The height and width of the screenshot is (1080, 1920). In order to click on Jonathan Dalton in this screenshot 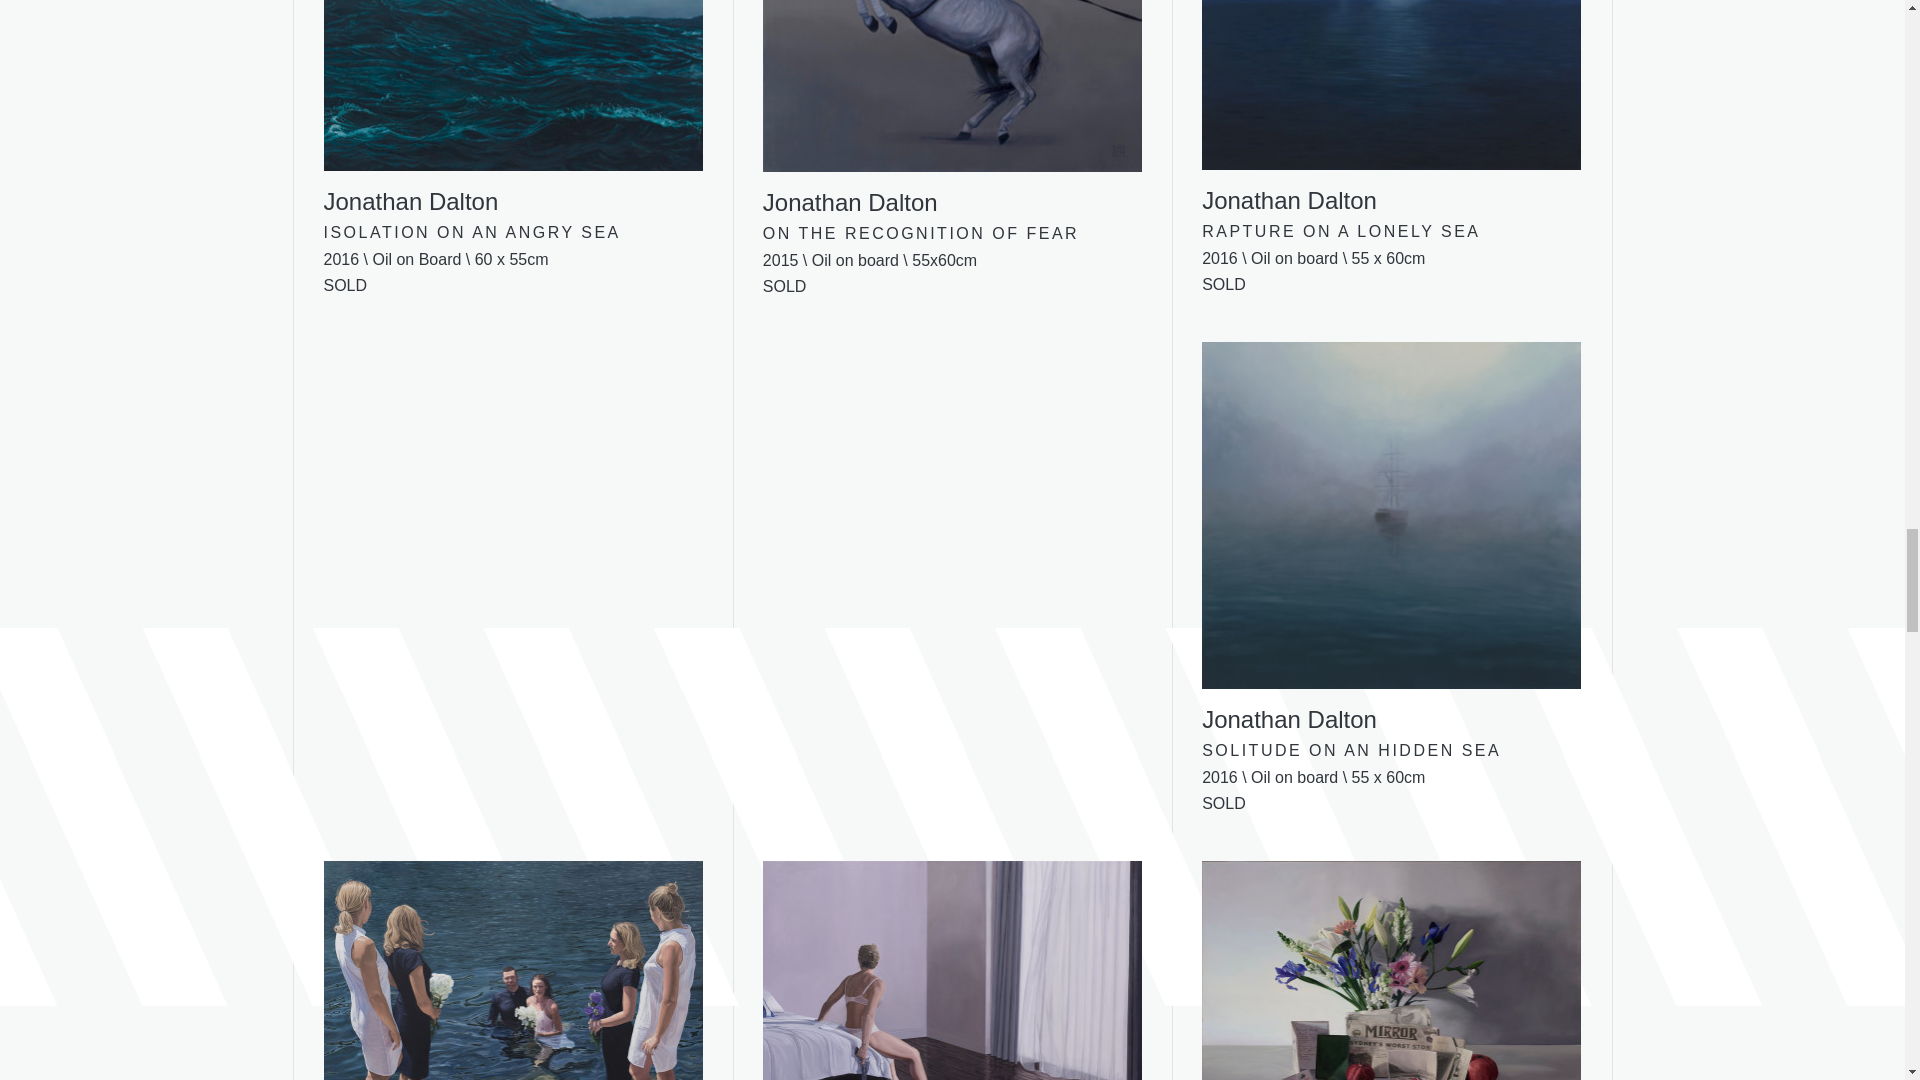, I will do `click(1390, 538)`.